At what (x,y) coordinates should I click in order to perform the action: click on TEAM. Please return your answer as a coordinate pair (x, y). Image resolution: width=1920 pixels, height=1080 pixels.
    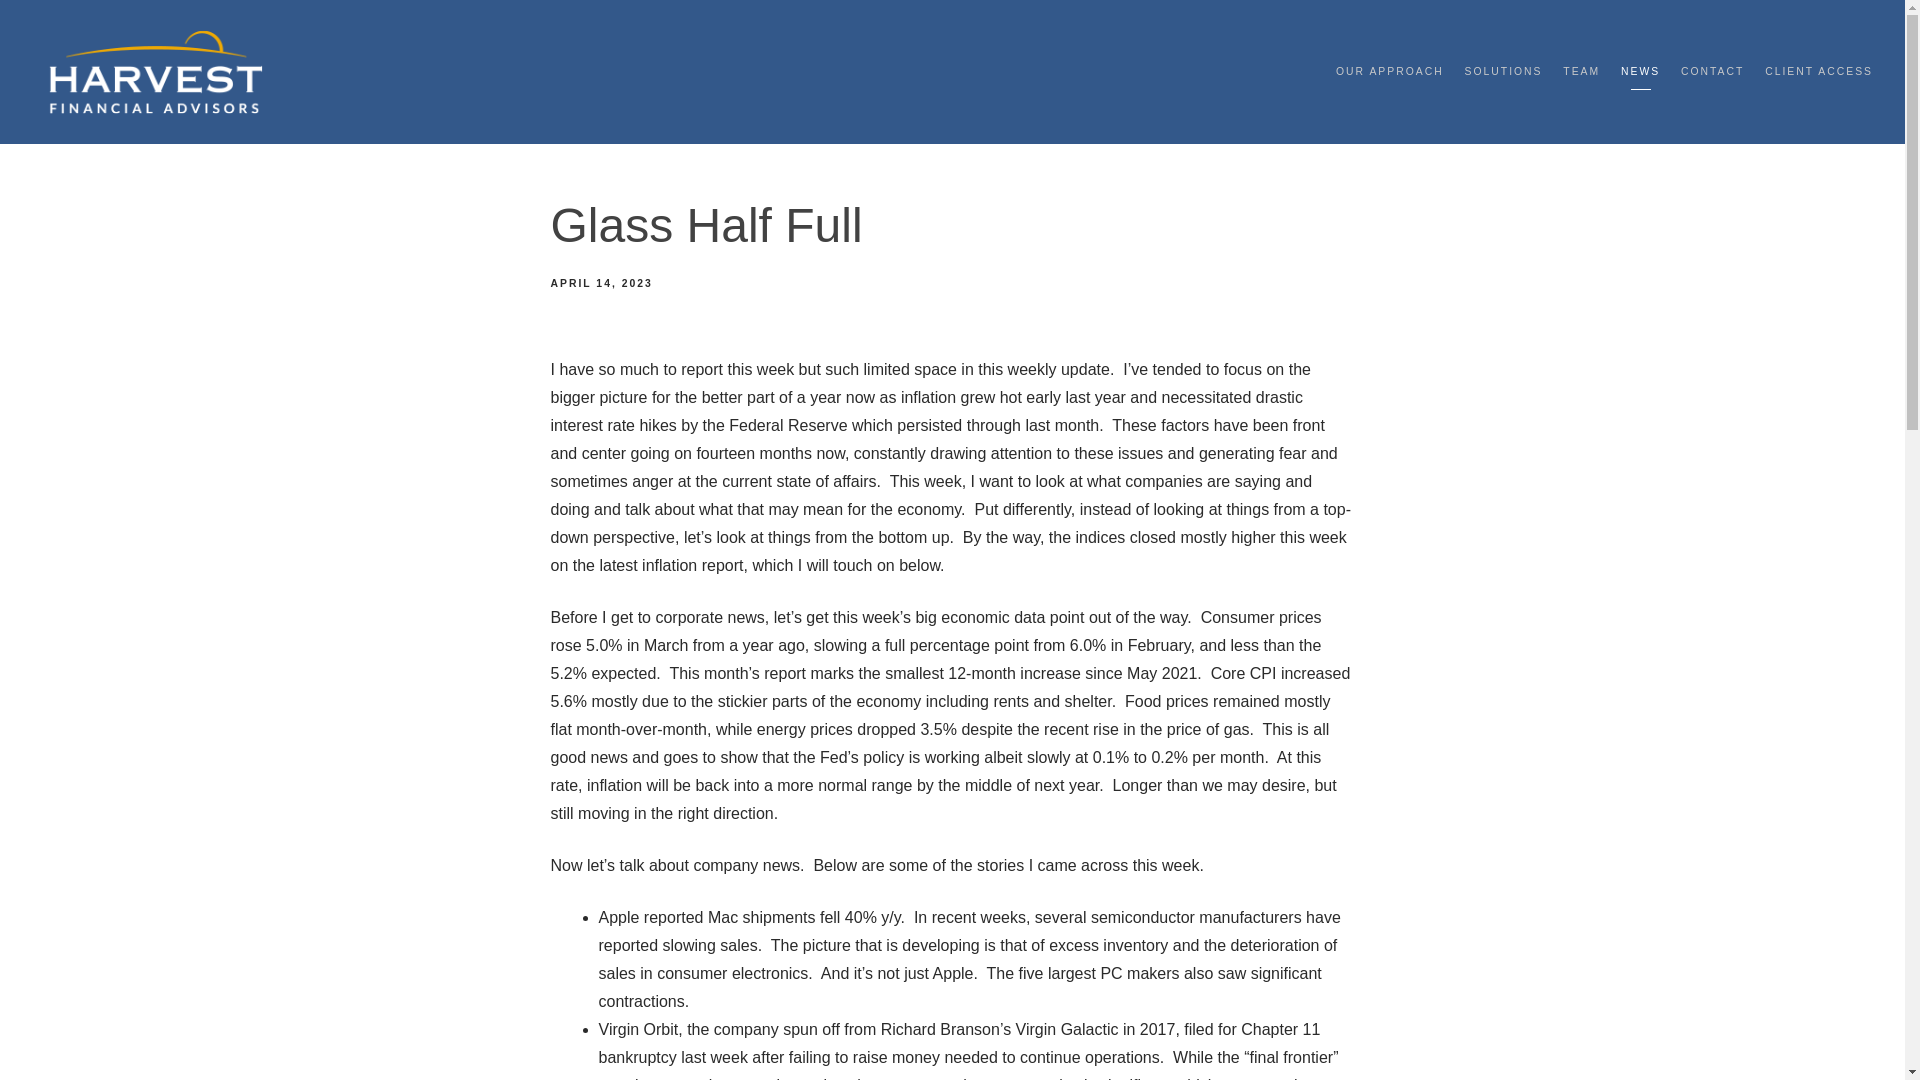
    Looking at the image, I should click on (1580, 72).